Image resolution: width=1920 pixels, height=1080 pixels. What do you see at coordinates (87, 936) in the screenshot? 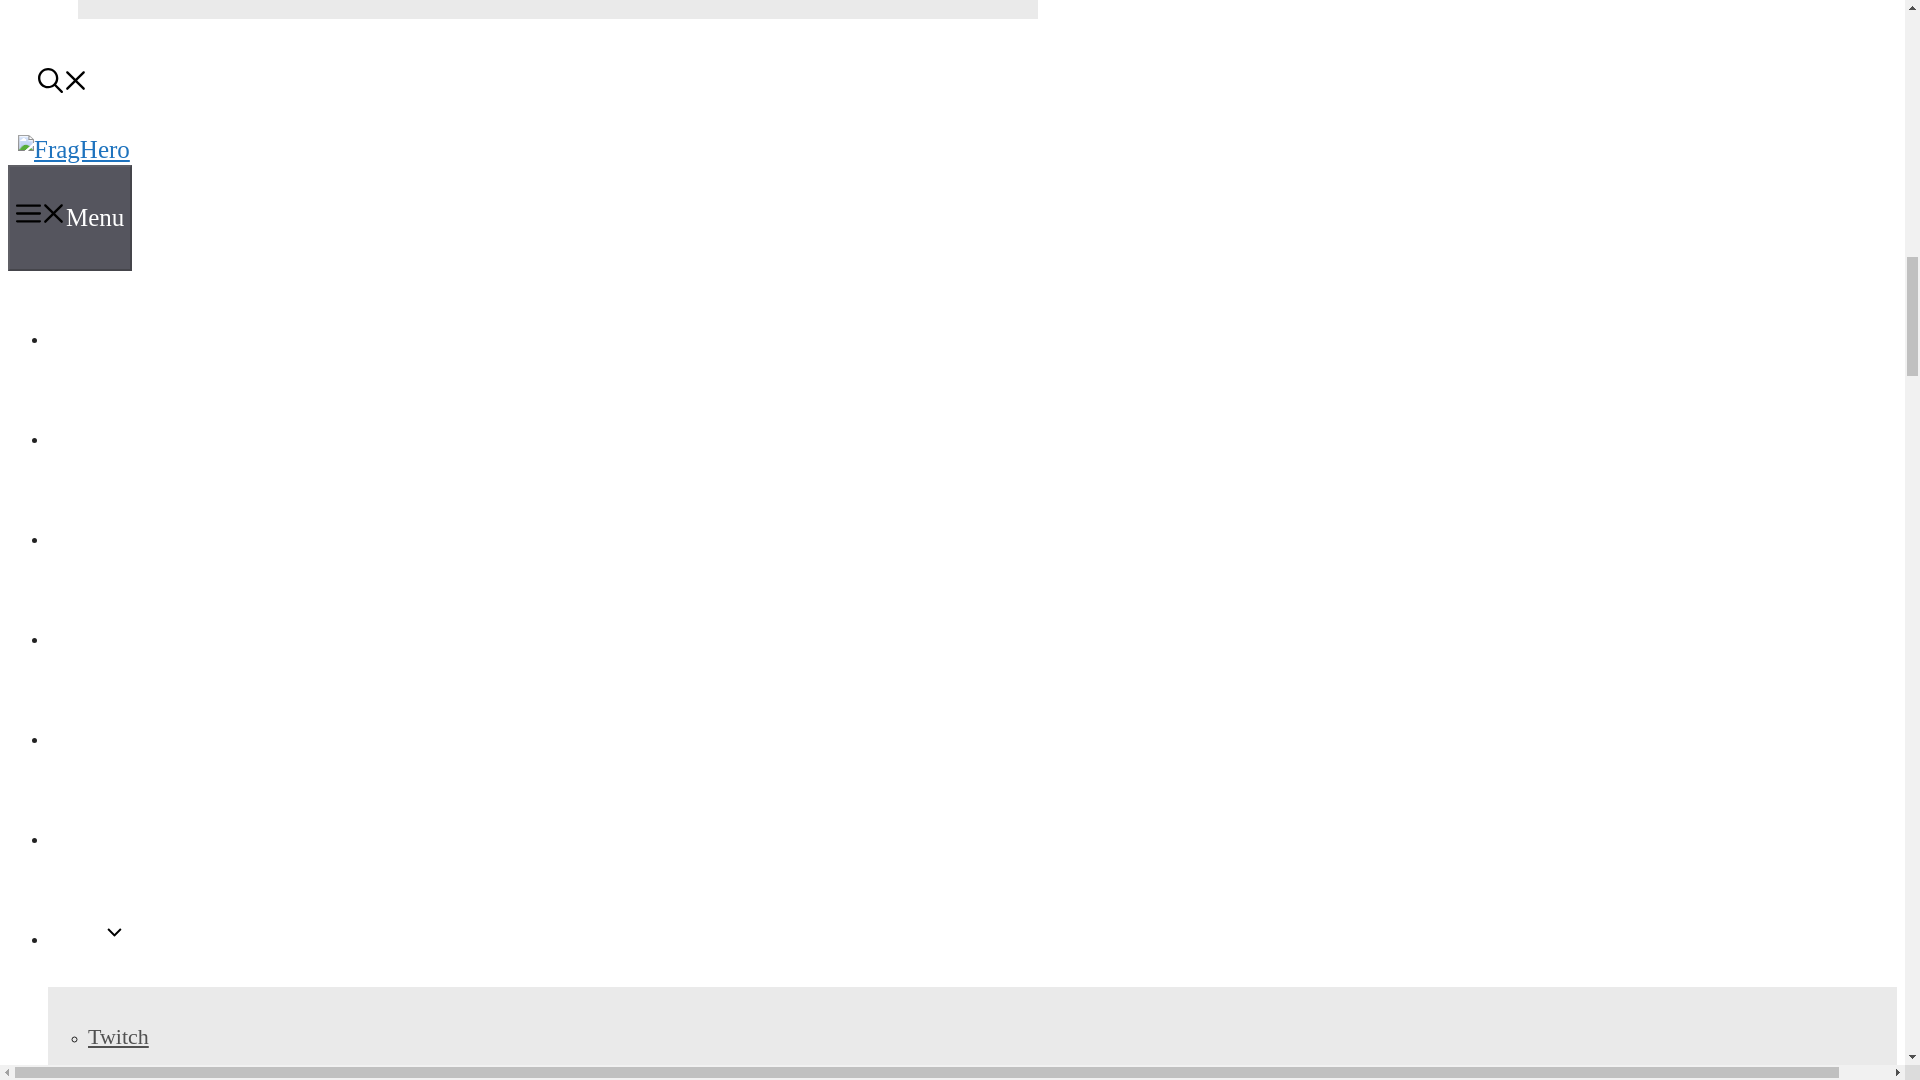
I see `More` at bounding box center [87, 936].